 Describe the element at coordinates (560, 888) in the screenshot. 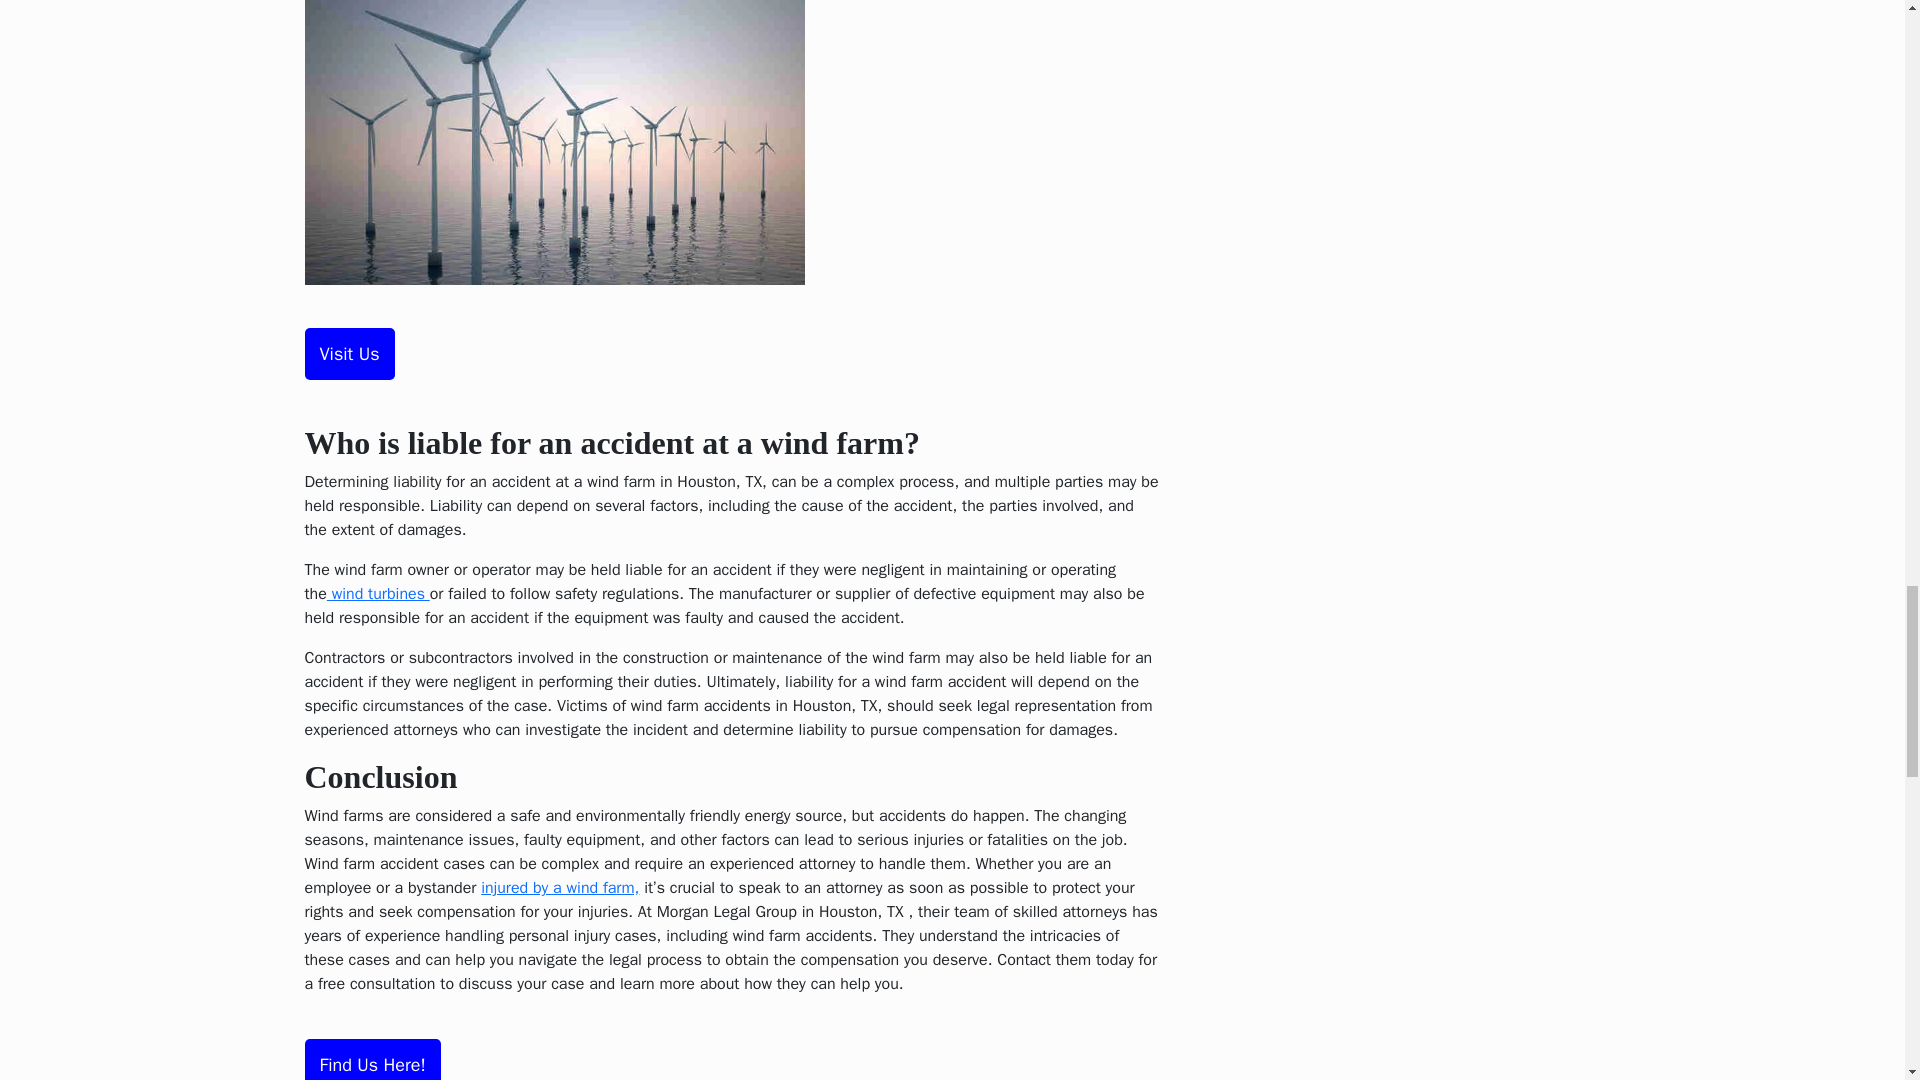

I see `injured by a wind farm,` at that location.